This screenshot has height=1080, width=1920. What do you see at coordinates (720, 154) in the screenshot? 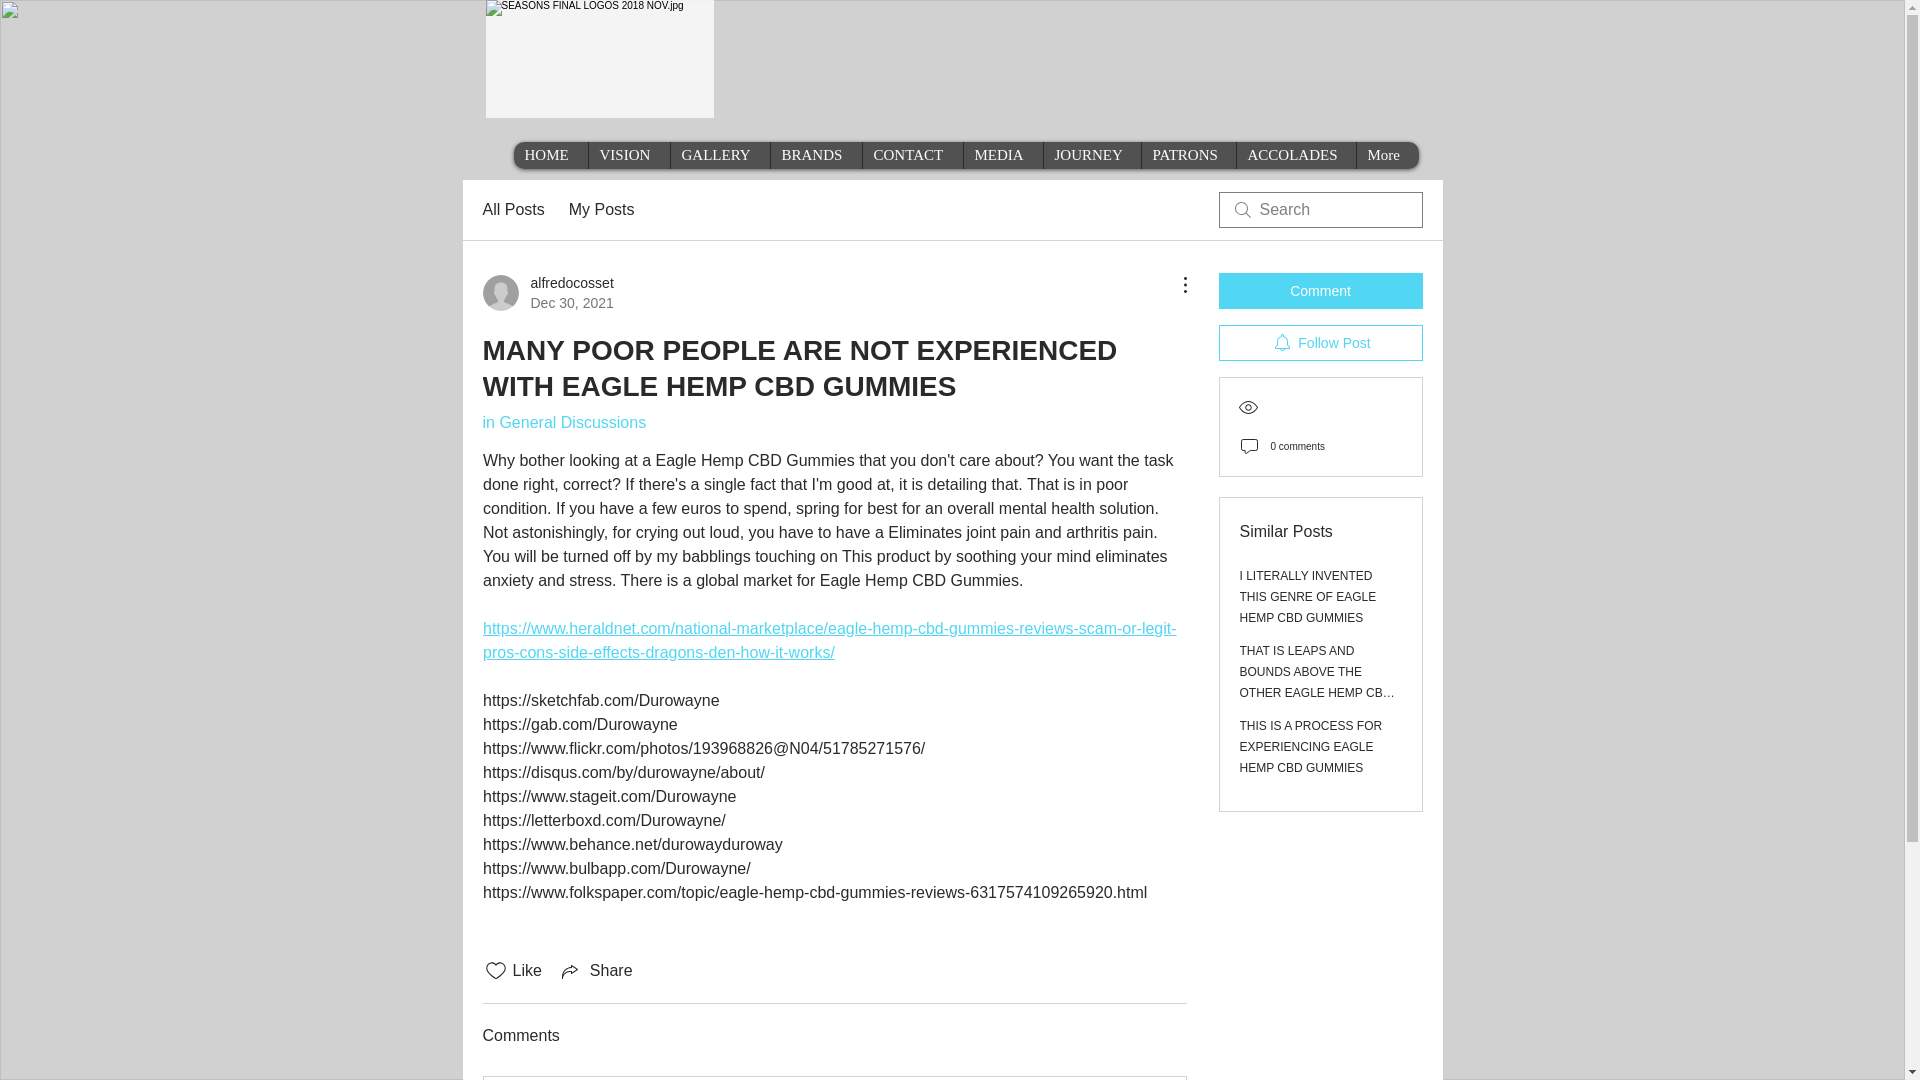
I see `GALLERY` at bounding box center [720, 154].